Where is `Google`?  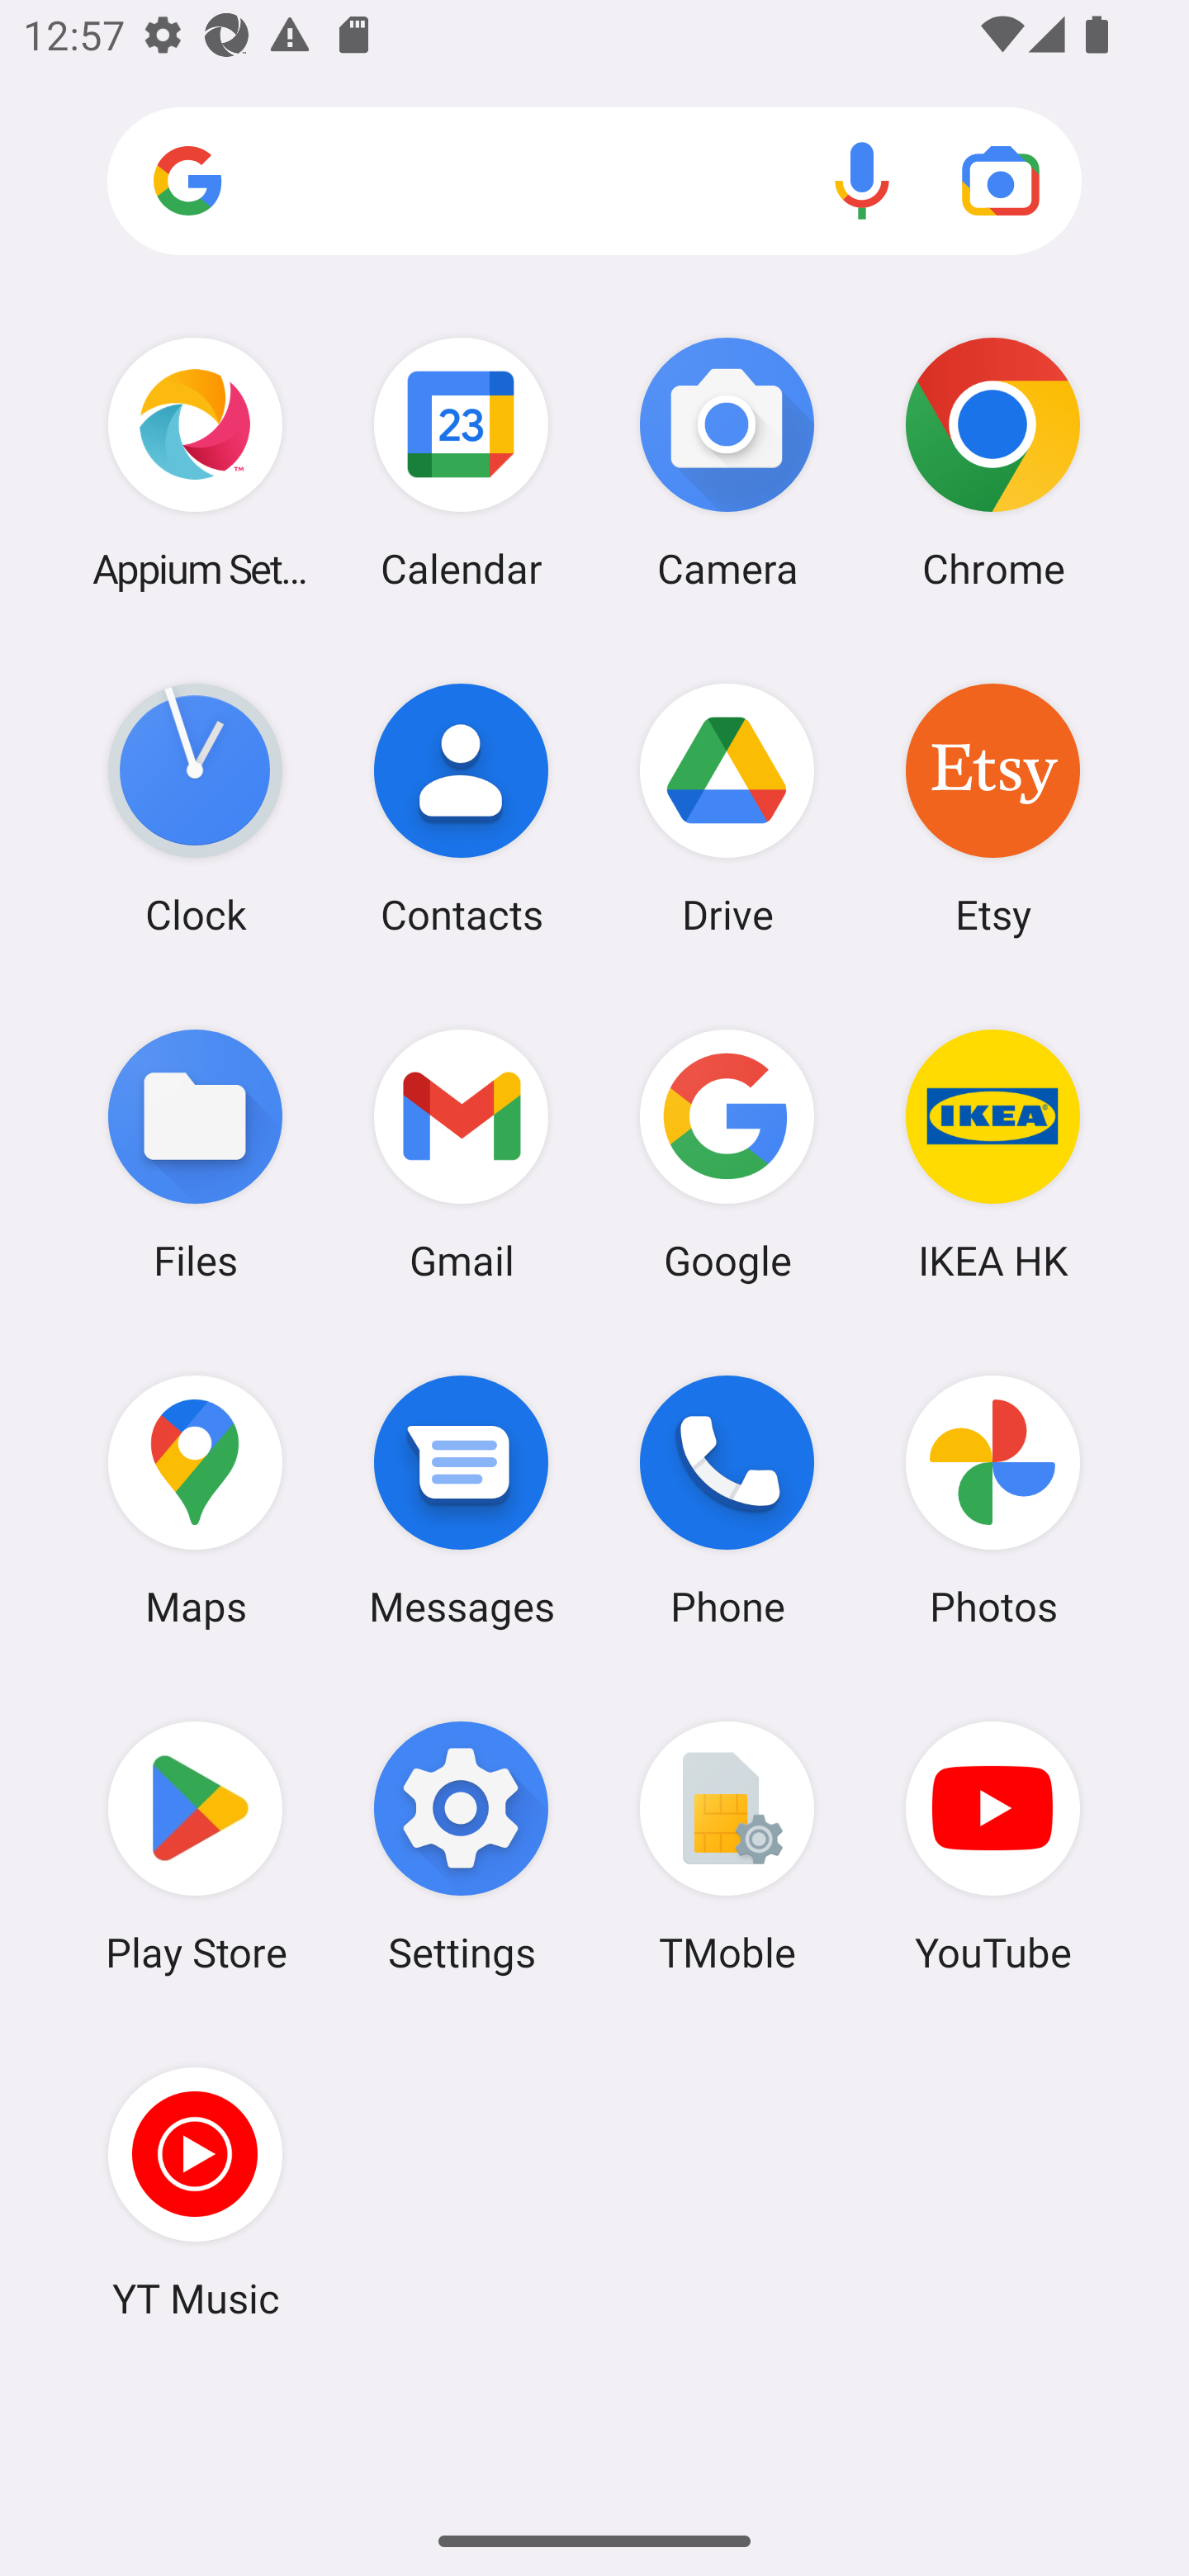
Google is located at coordinates (727, 1153).